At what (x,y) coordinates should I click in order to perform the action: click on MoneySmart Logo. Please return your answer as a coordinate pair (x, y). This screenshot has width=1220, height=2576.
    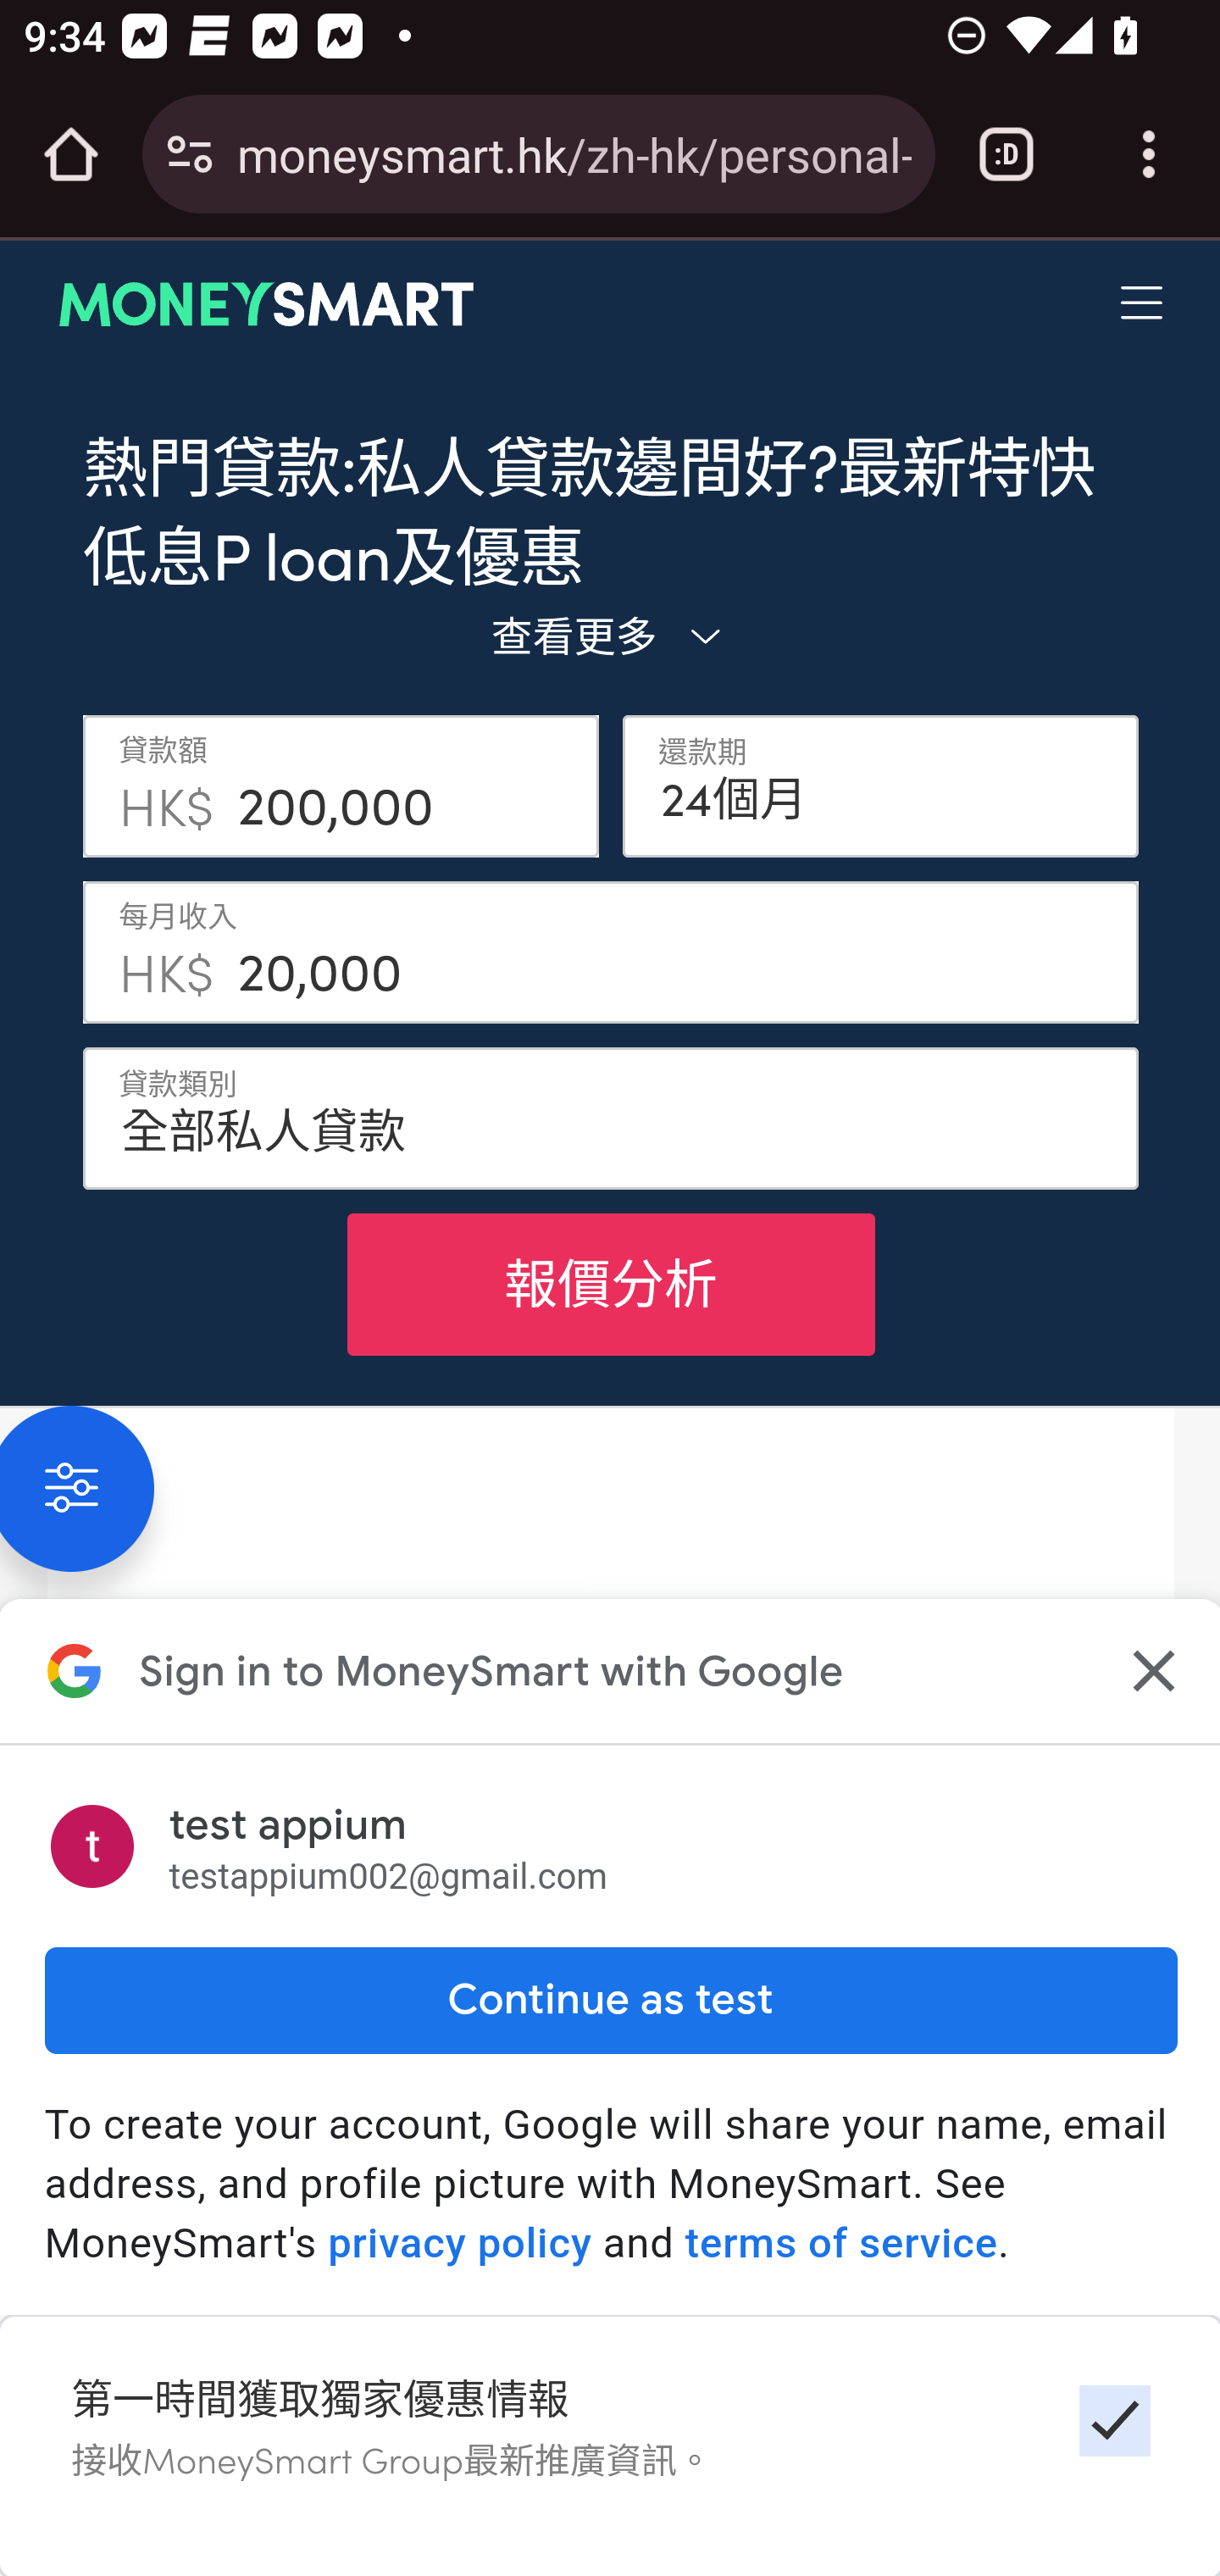
    Looking at the image, I should click on (267, 303).